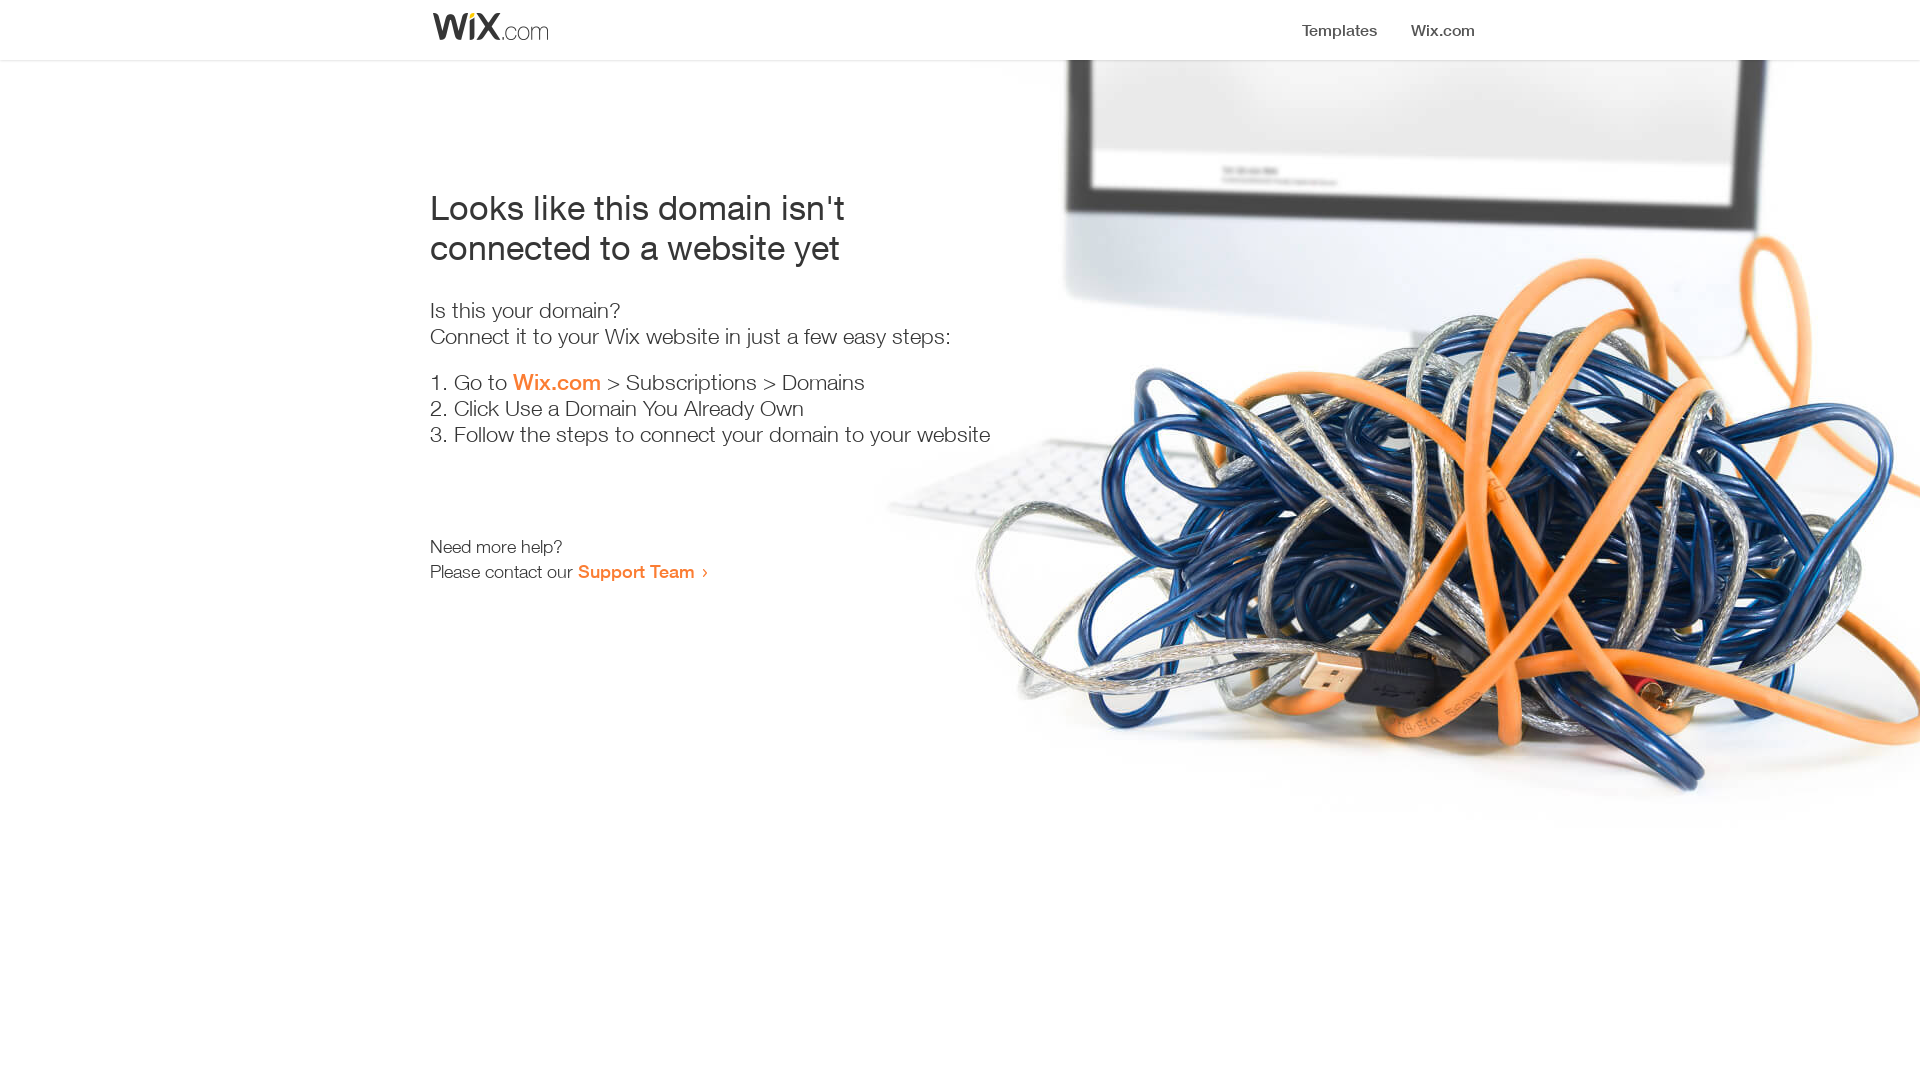  What do you see at coordinates (636, 571) in the screenshot?
I see `Support Team` at bounding box center [636, 571].